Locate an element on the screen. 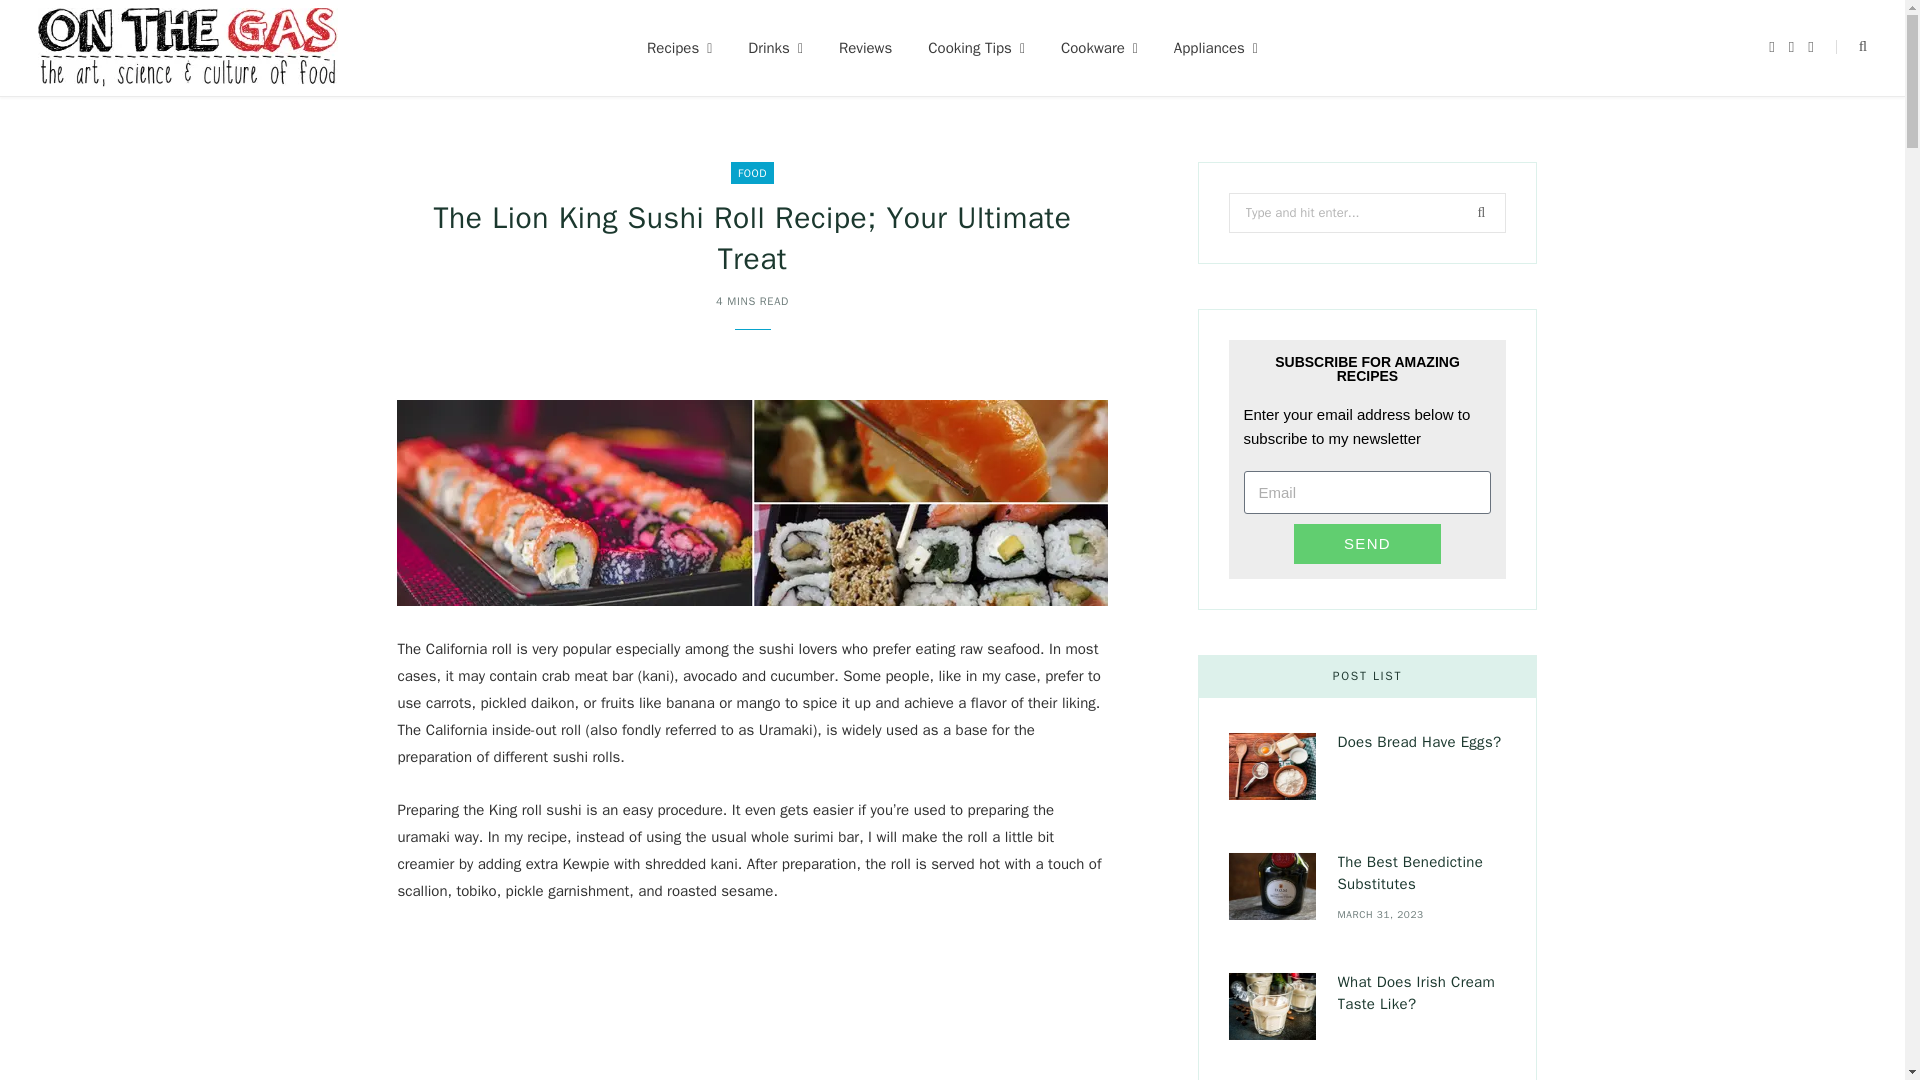 This screenshot has width=1920, height=1080. Instagram is located at coordinates (1791, 47).